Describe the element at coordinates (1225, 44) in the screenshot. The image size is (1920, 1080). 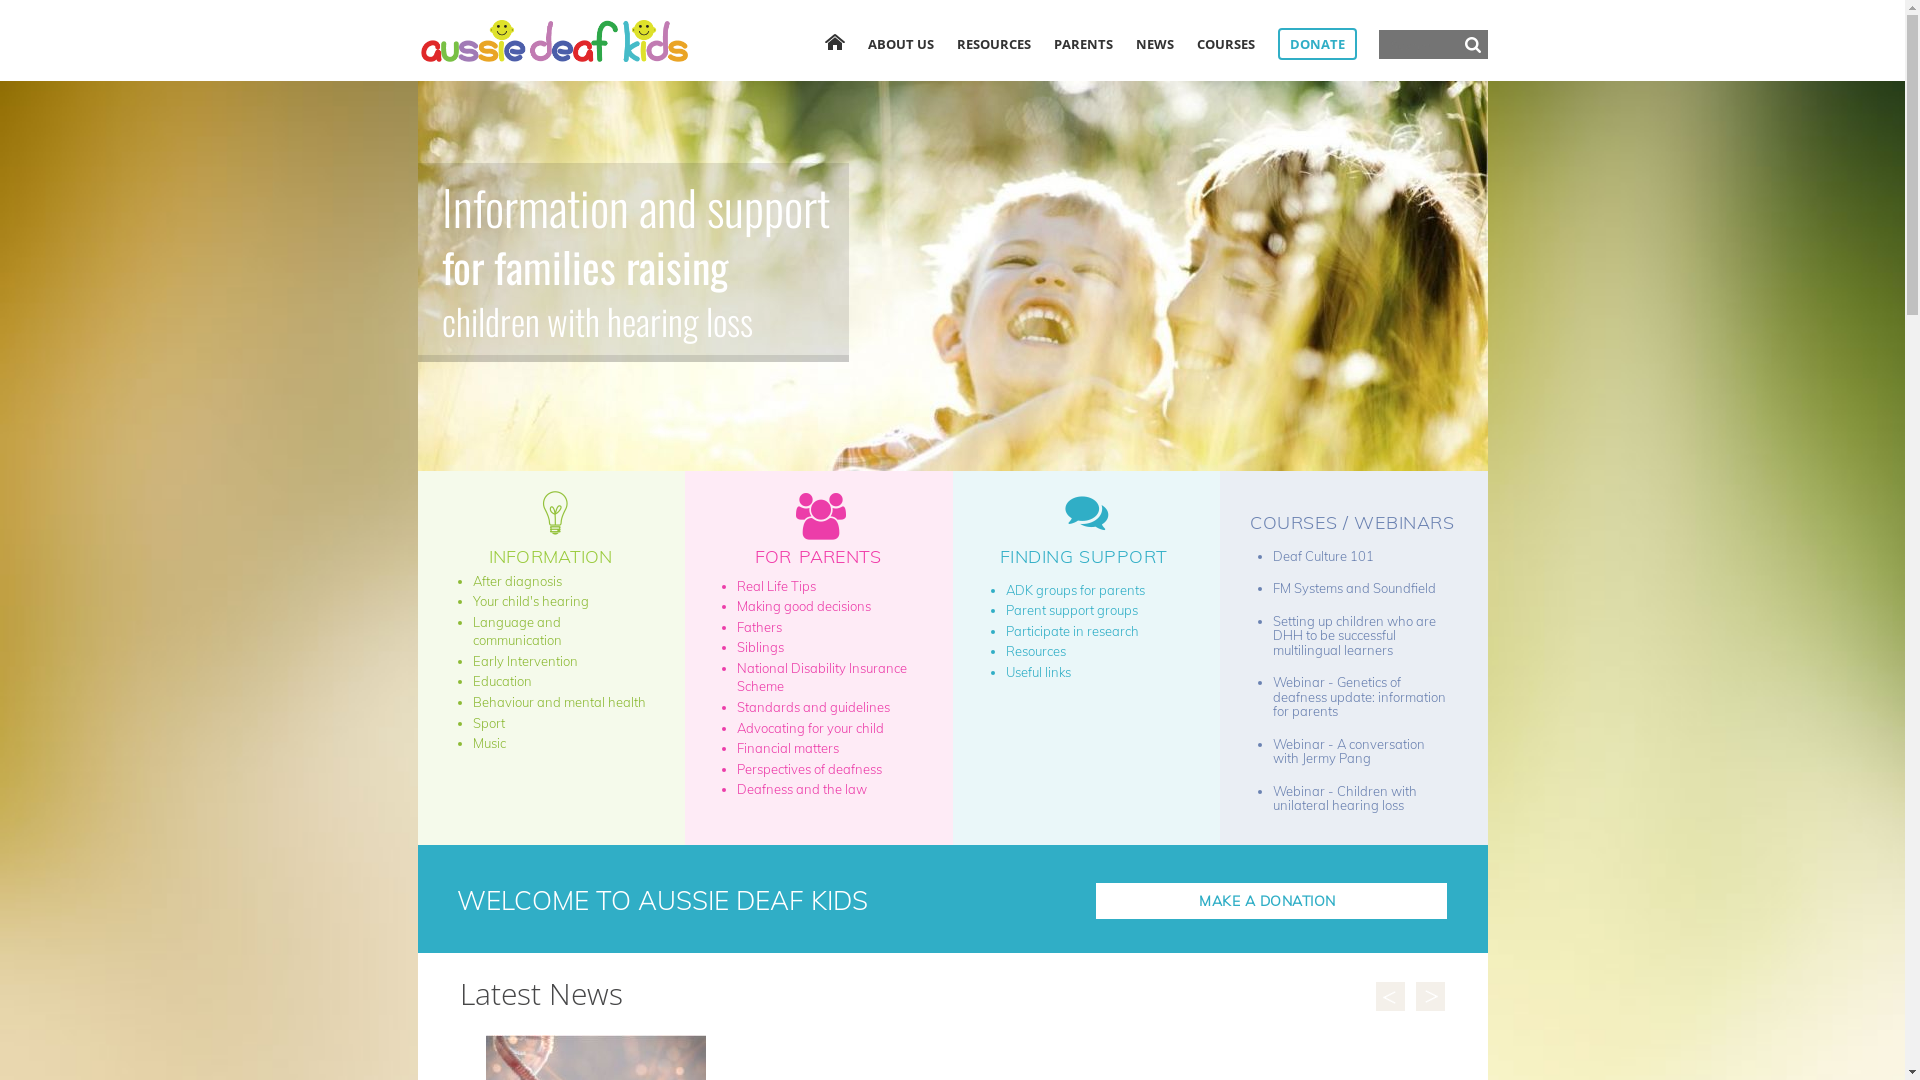
I see `COURSES` at that location.